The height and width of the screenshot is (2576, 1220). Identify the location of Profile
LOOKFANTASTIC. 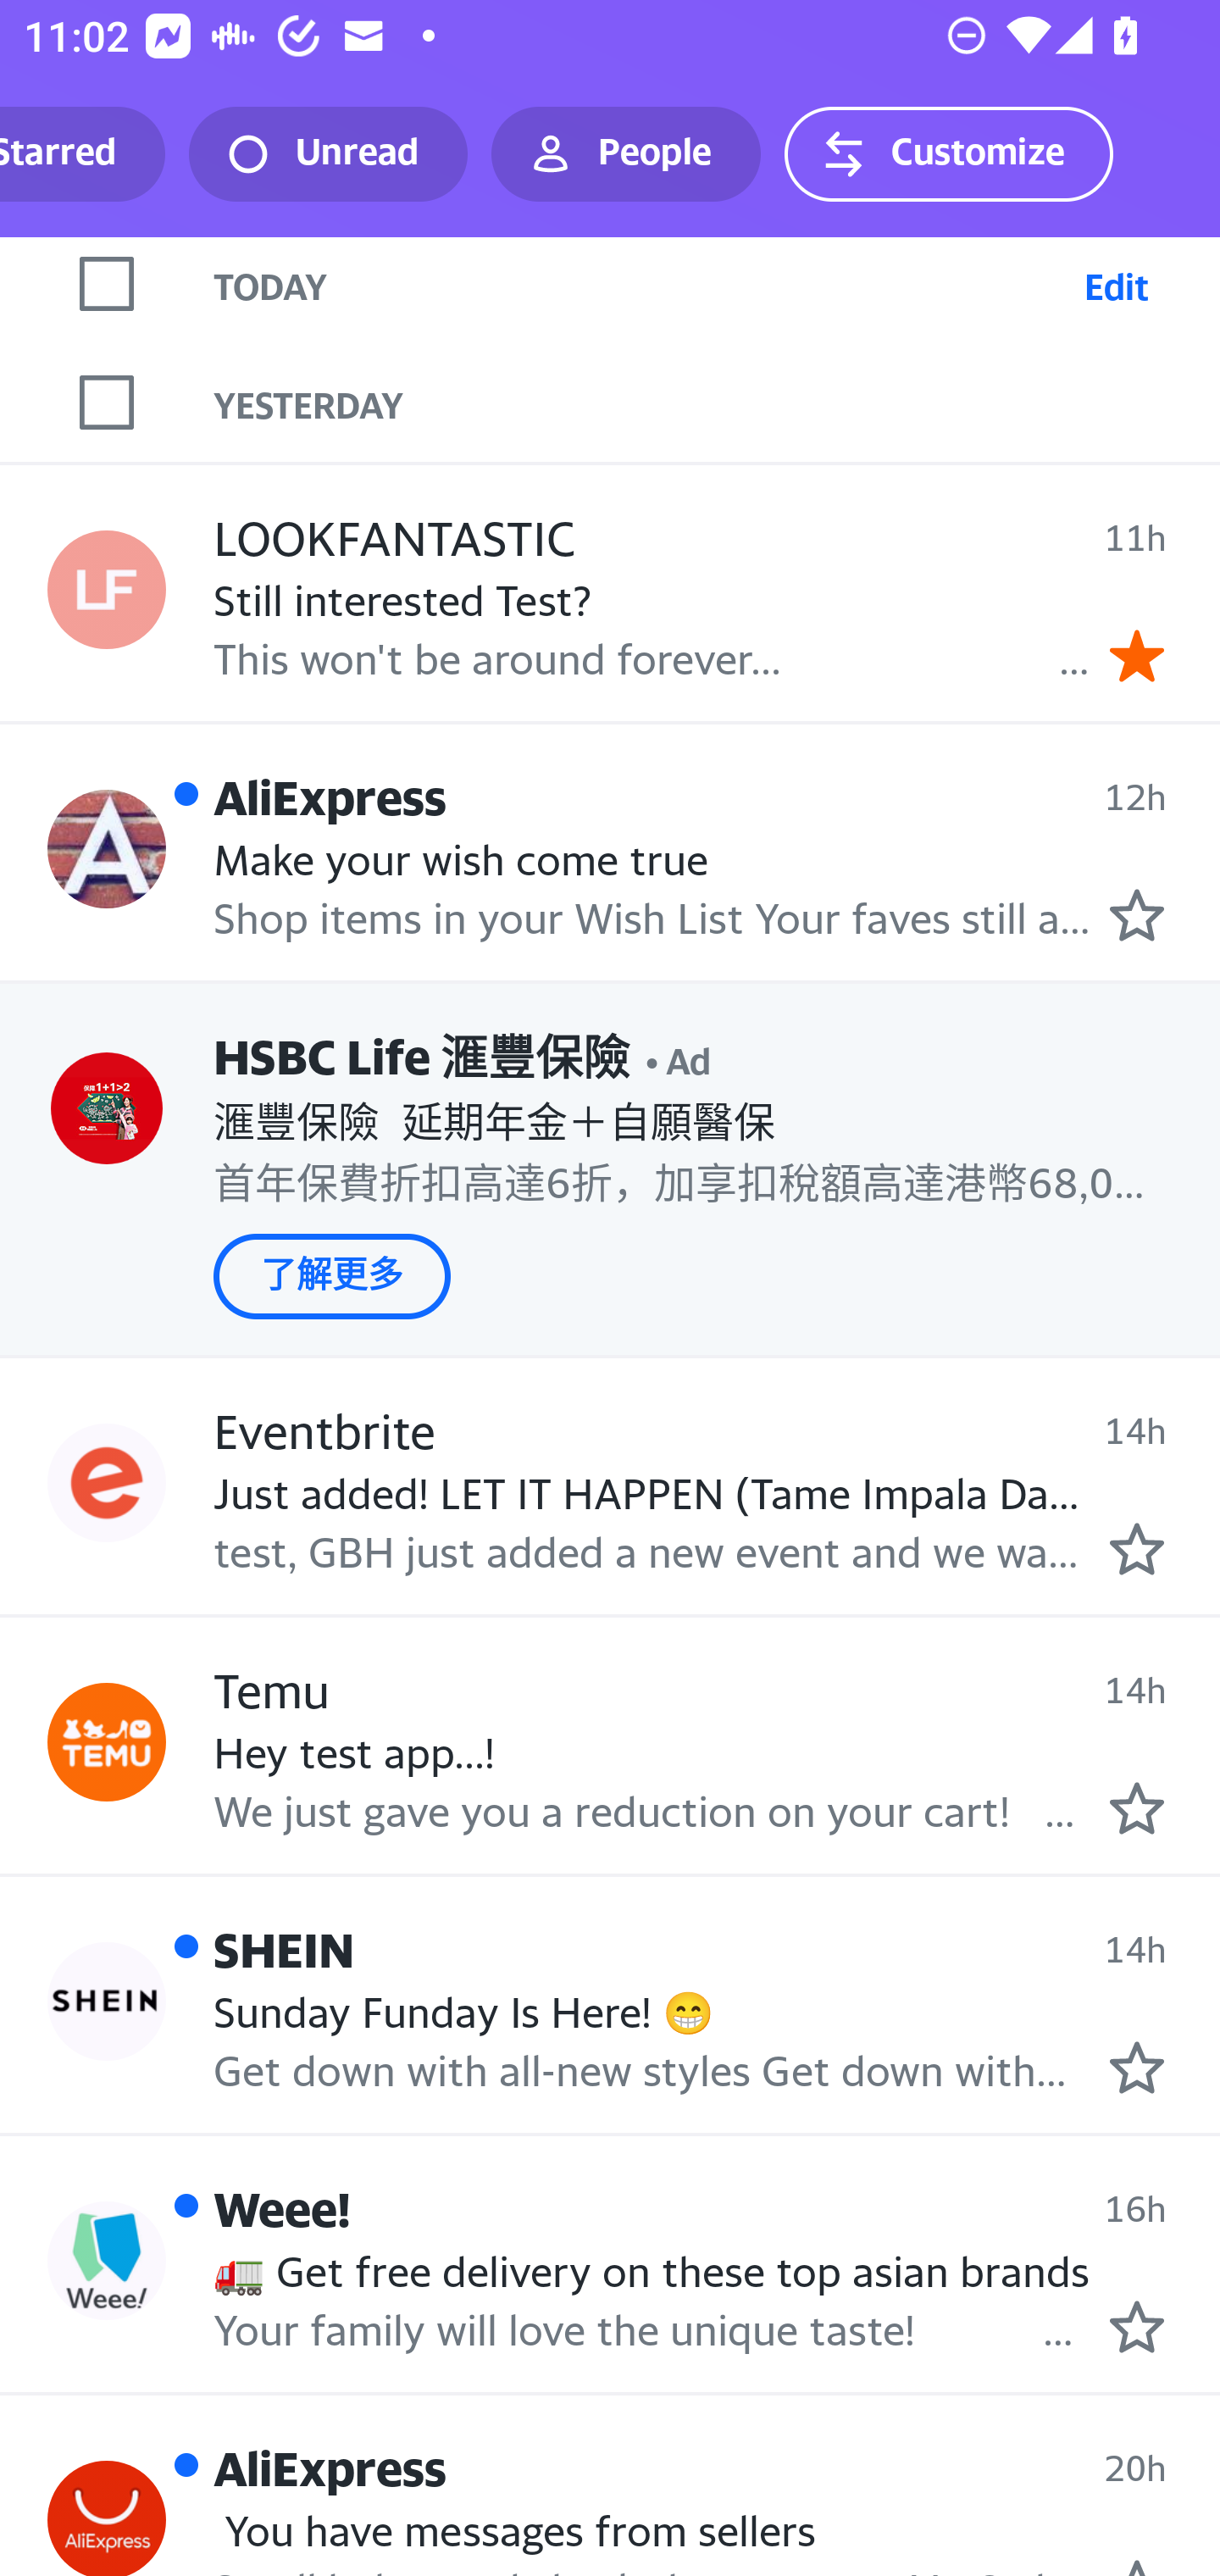
(107, 590).